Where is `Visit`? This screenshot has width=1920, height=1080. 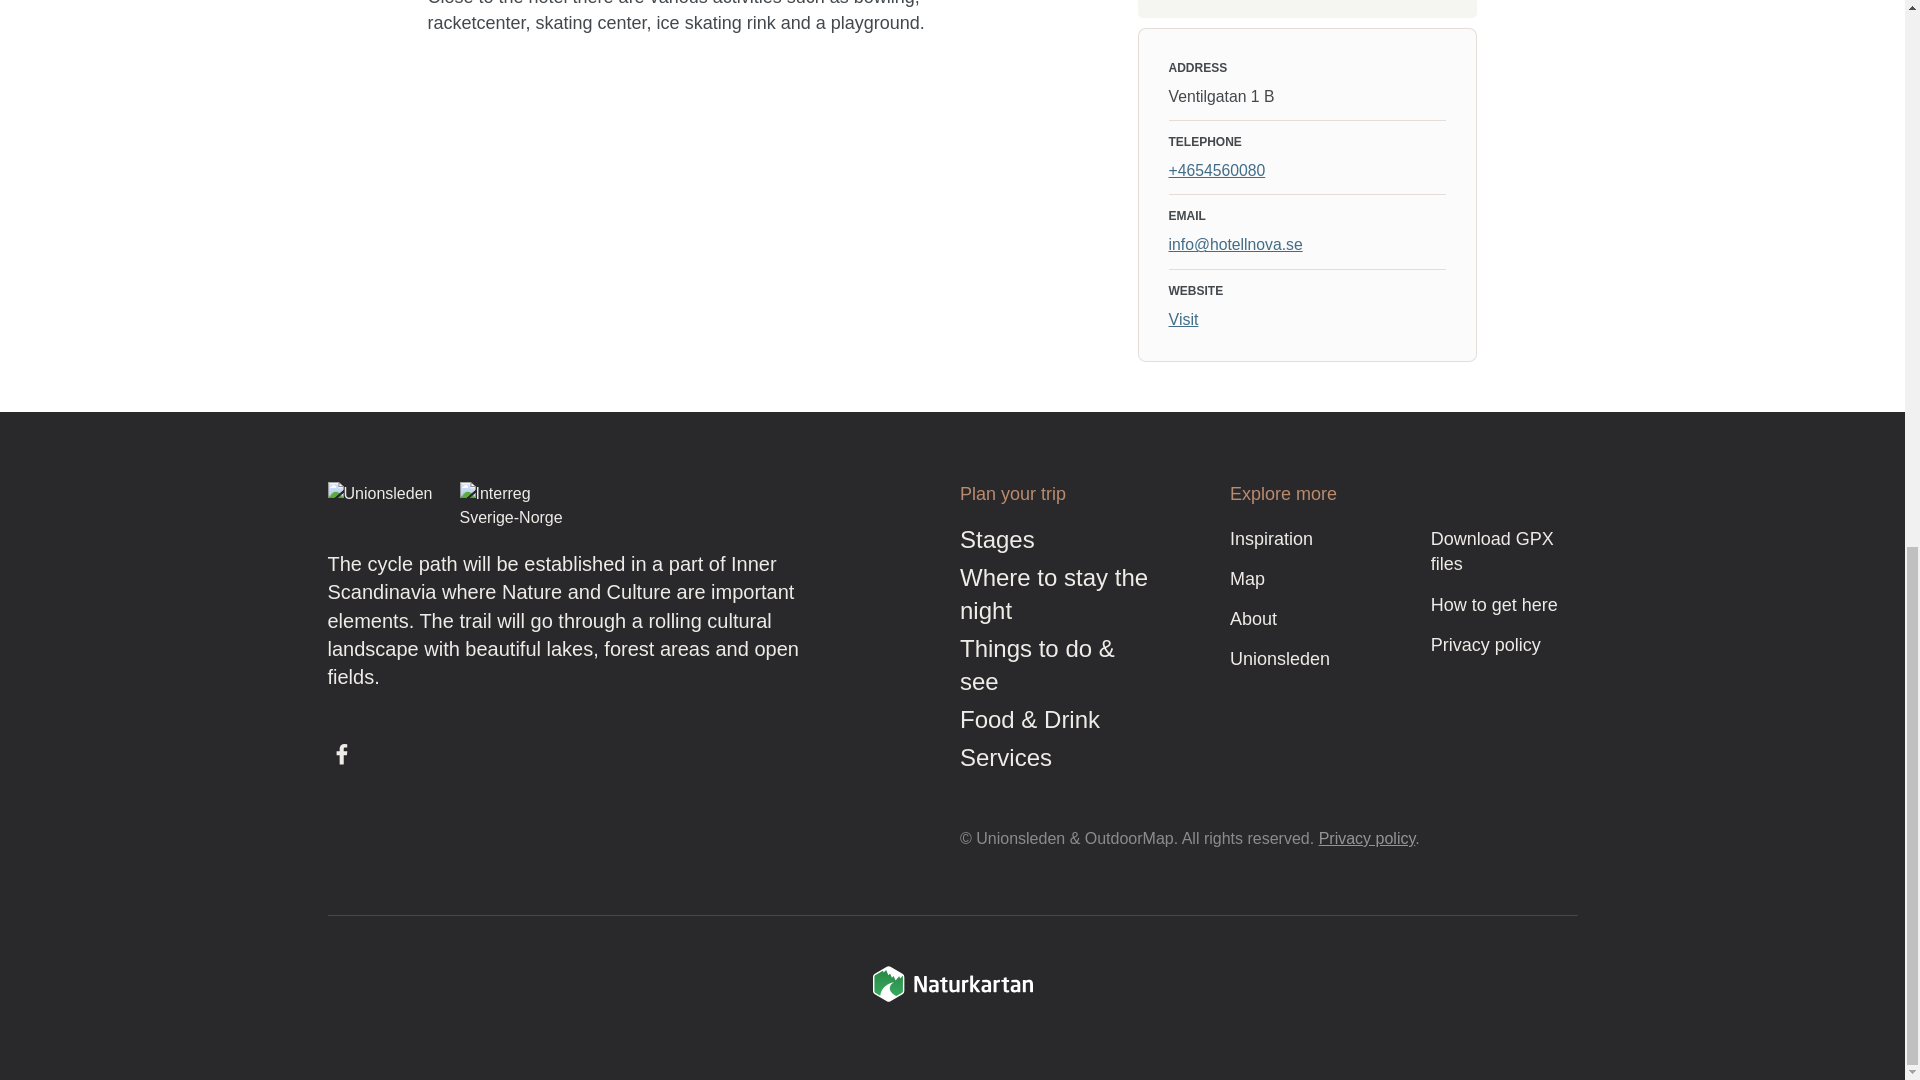
Visit is located at coordinates (1182, 320).